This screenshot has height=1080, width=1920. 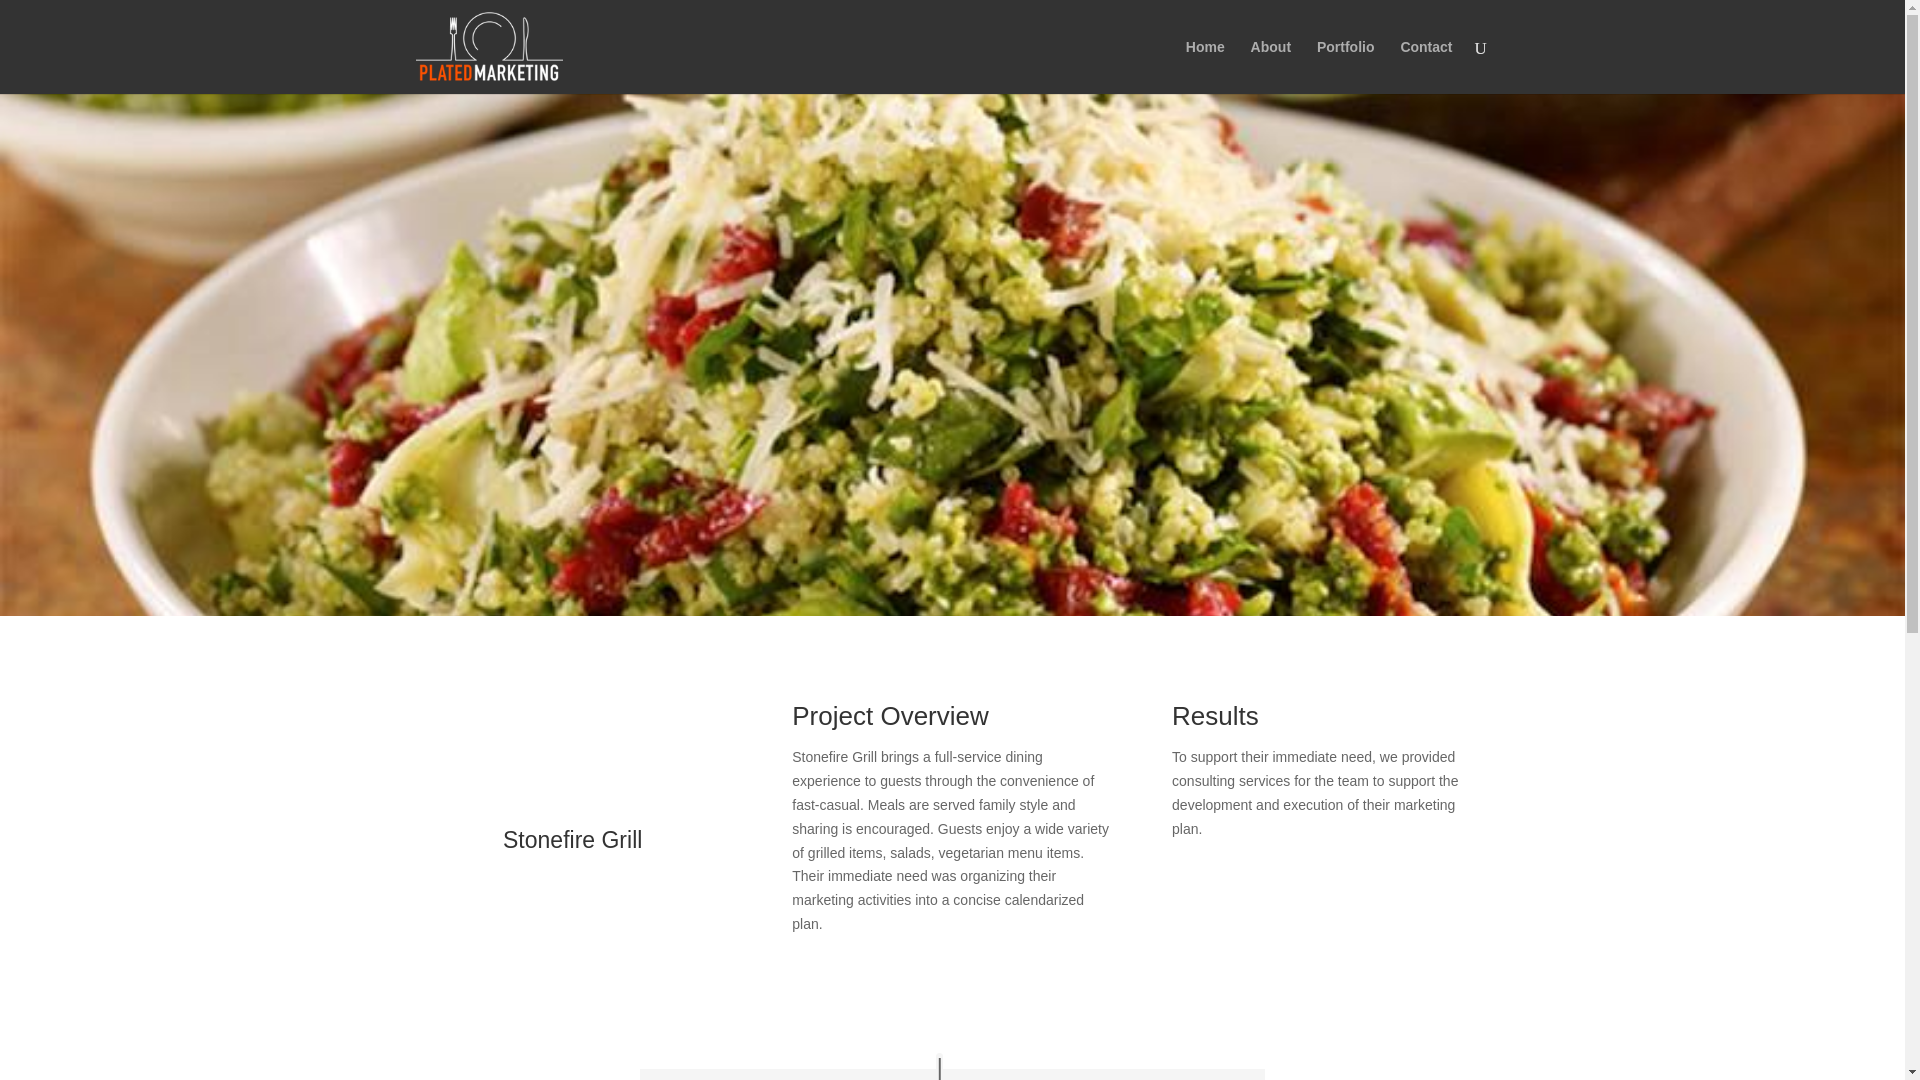 What do you see at coordinates (1346, 66) in the screenshot?
I see `Portfolio` at bounding box center [1346, 66].